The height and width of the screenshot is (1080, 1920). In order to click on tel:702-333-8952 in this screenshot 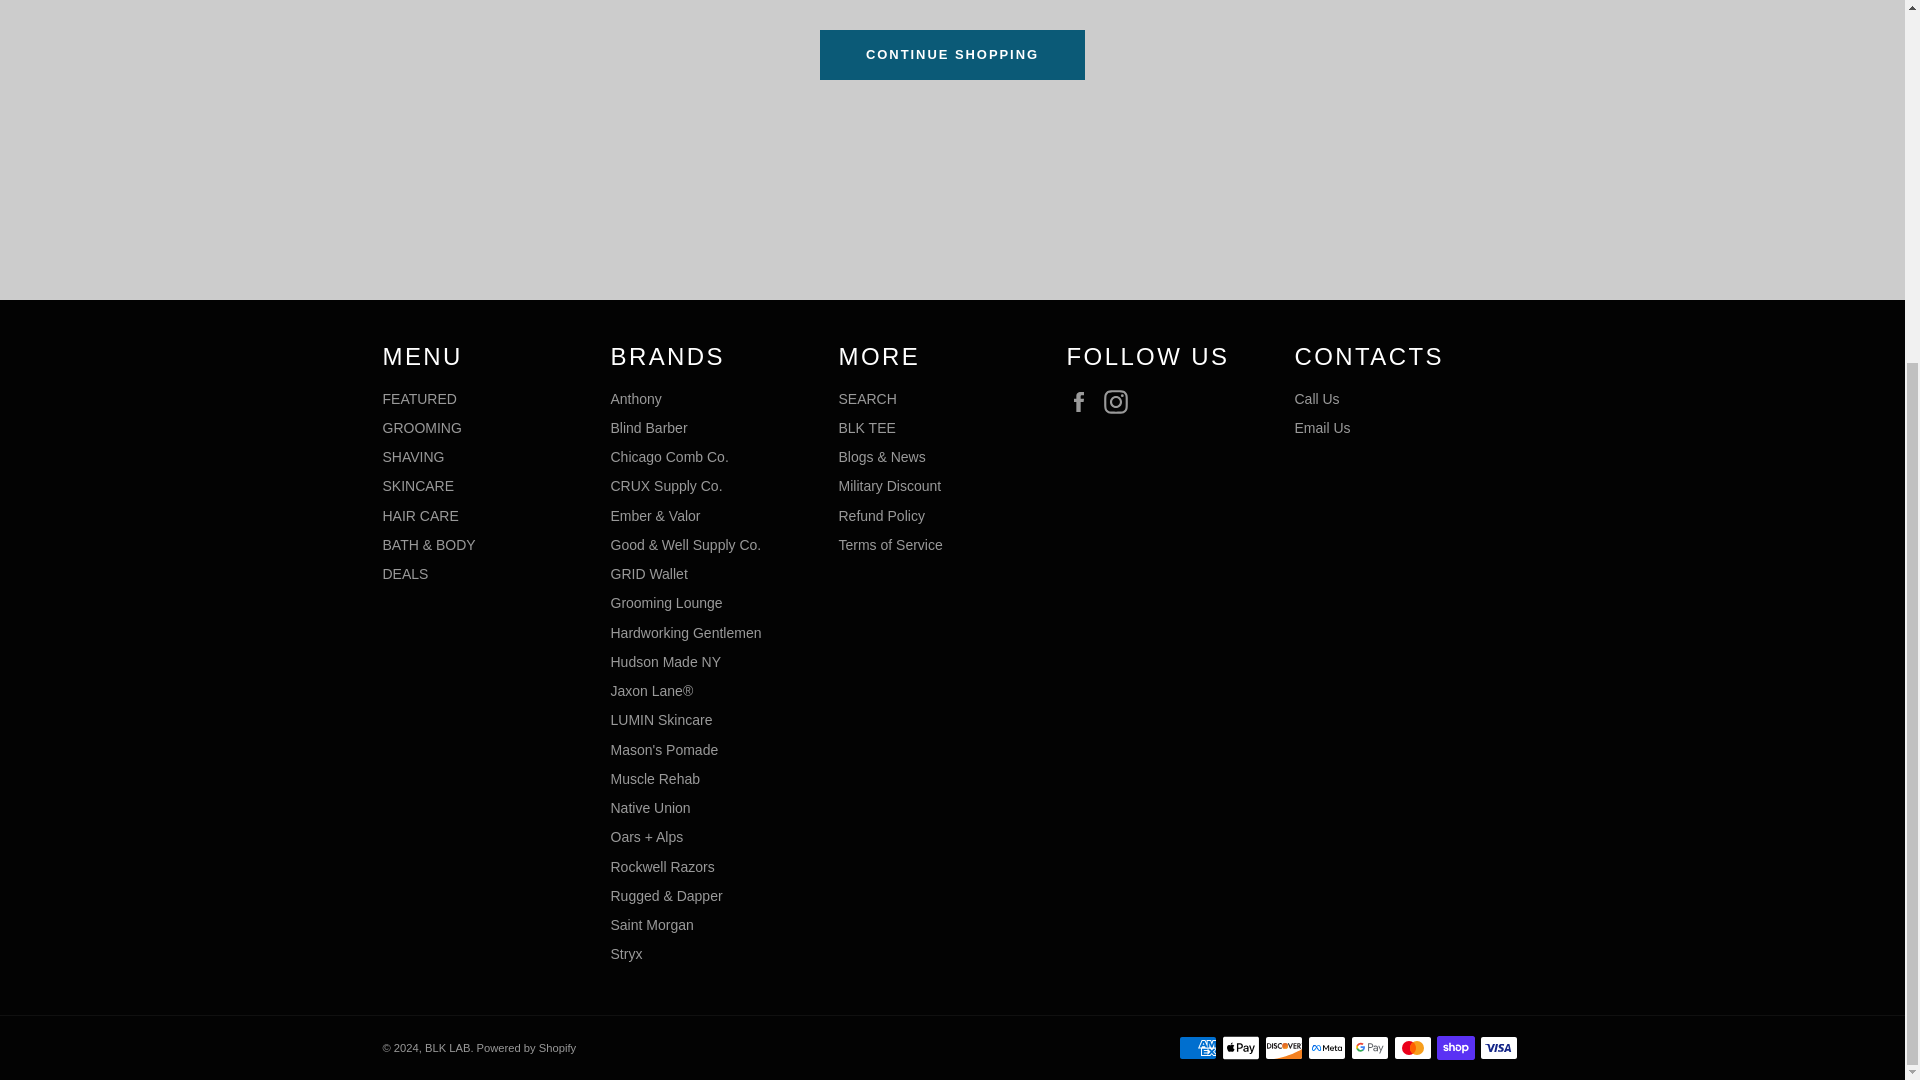, I will do `click(1316, 398)`.